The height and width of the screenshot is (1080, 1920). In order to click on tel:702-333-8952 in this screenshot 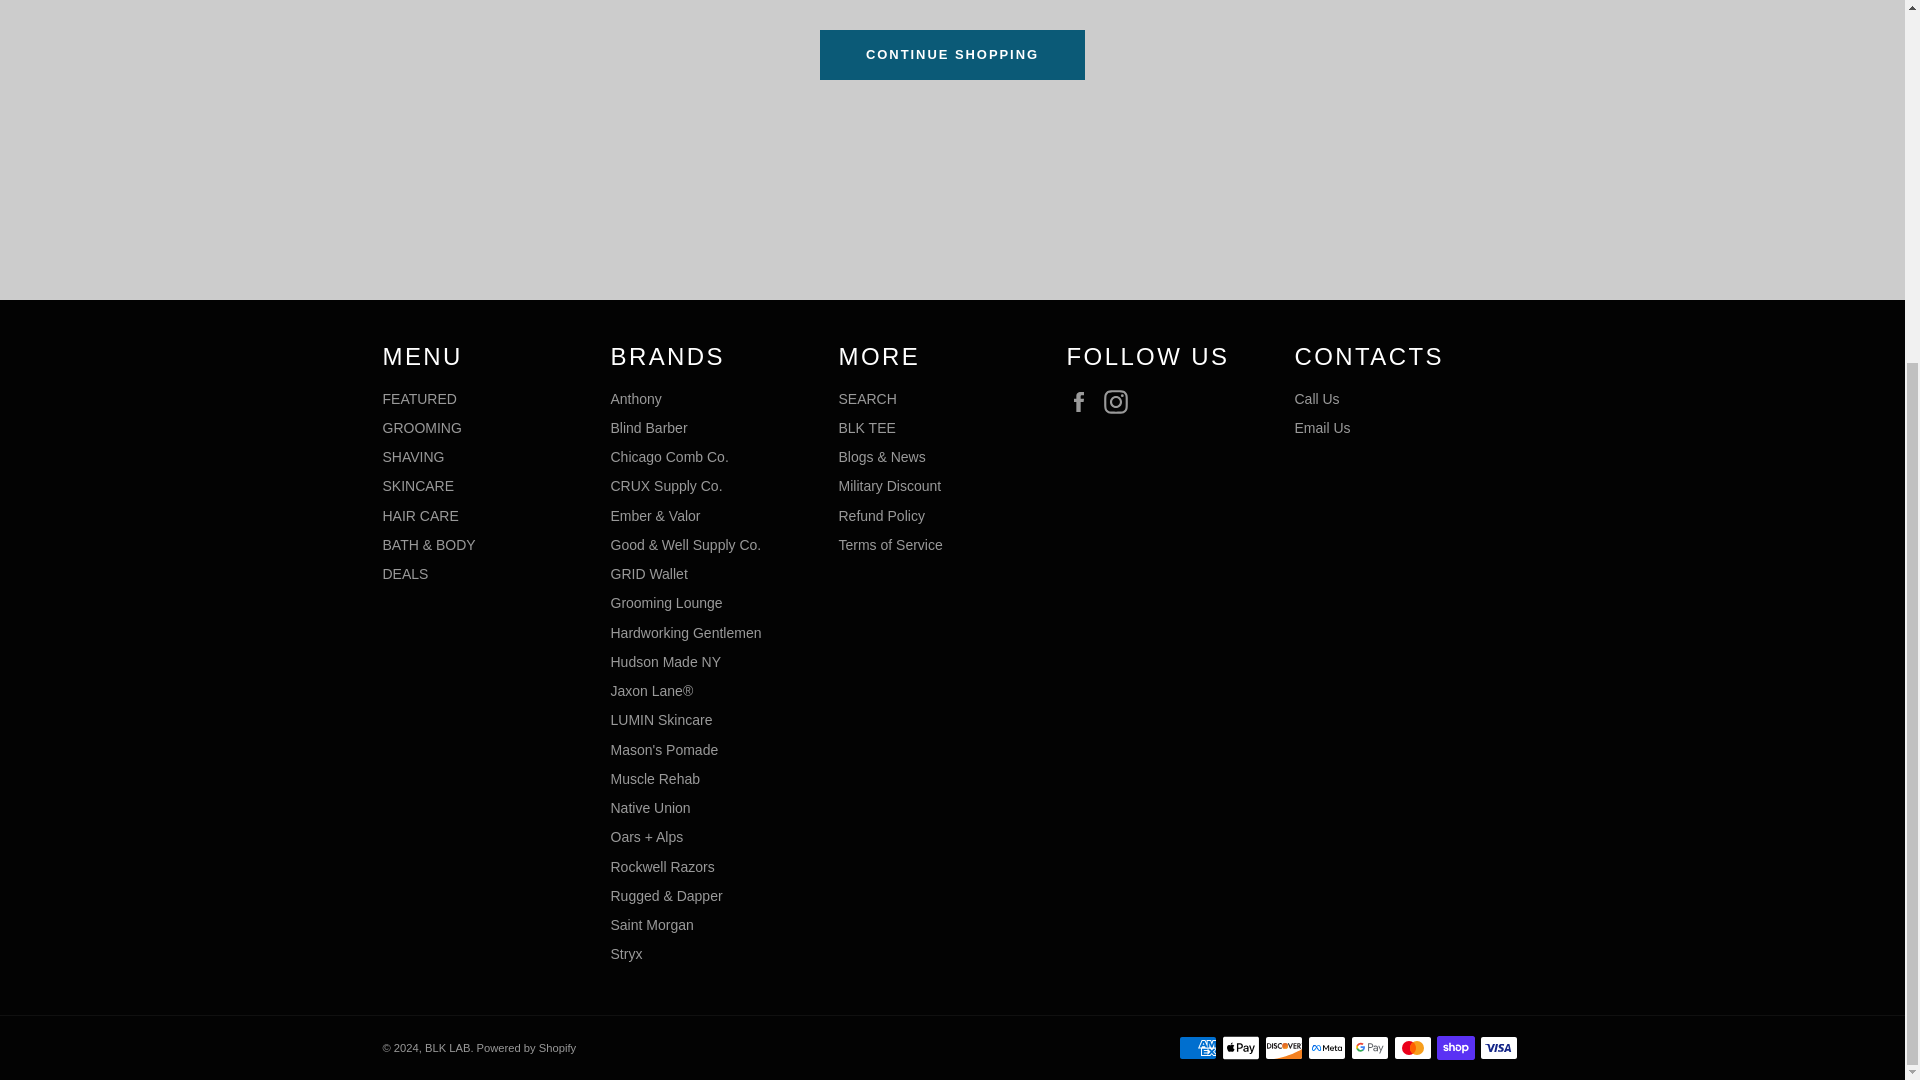, I will do `click(1316, 398)`.